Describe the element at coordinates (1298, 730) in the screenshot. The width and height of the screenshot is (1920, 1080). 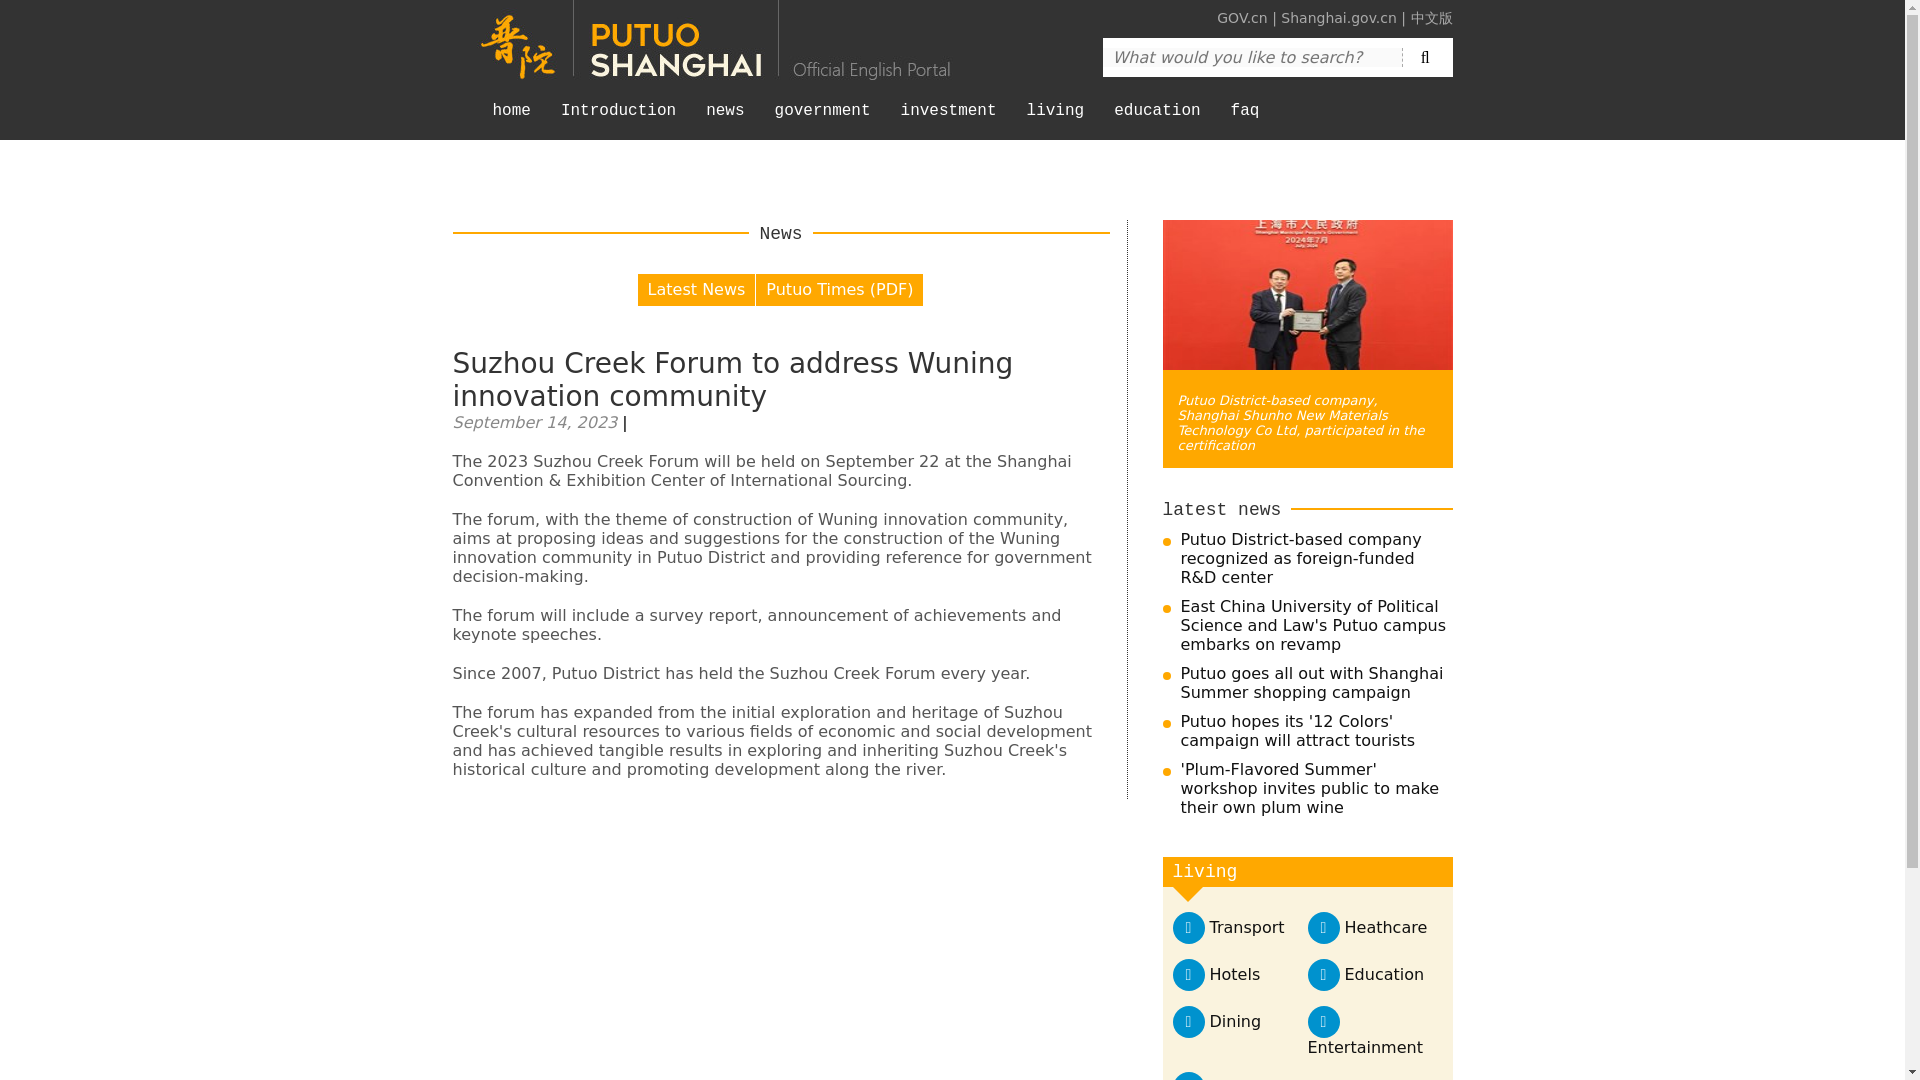
I see `Putuo hopes its '12 Colors' campaign will attract tourists` at that location.